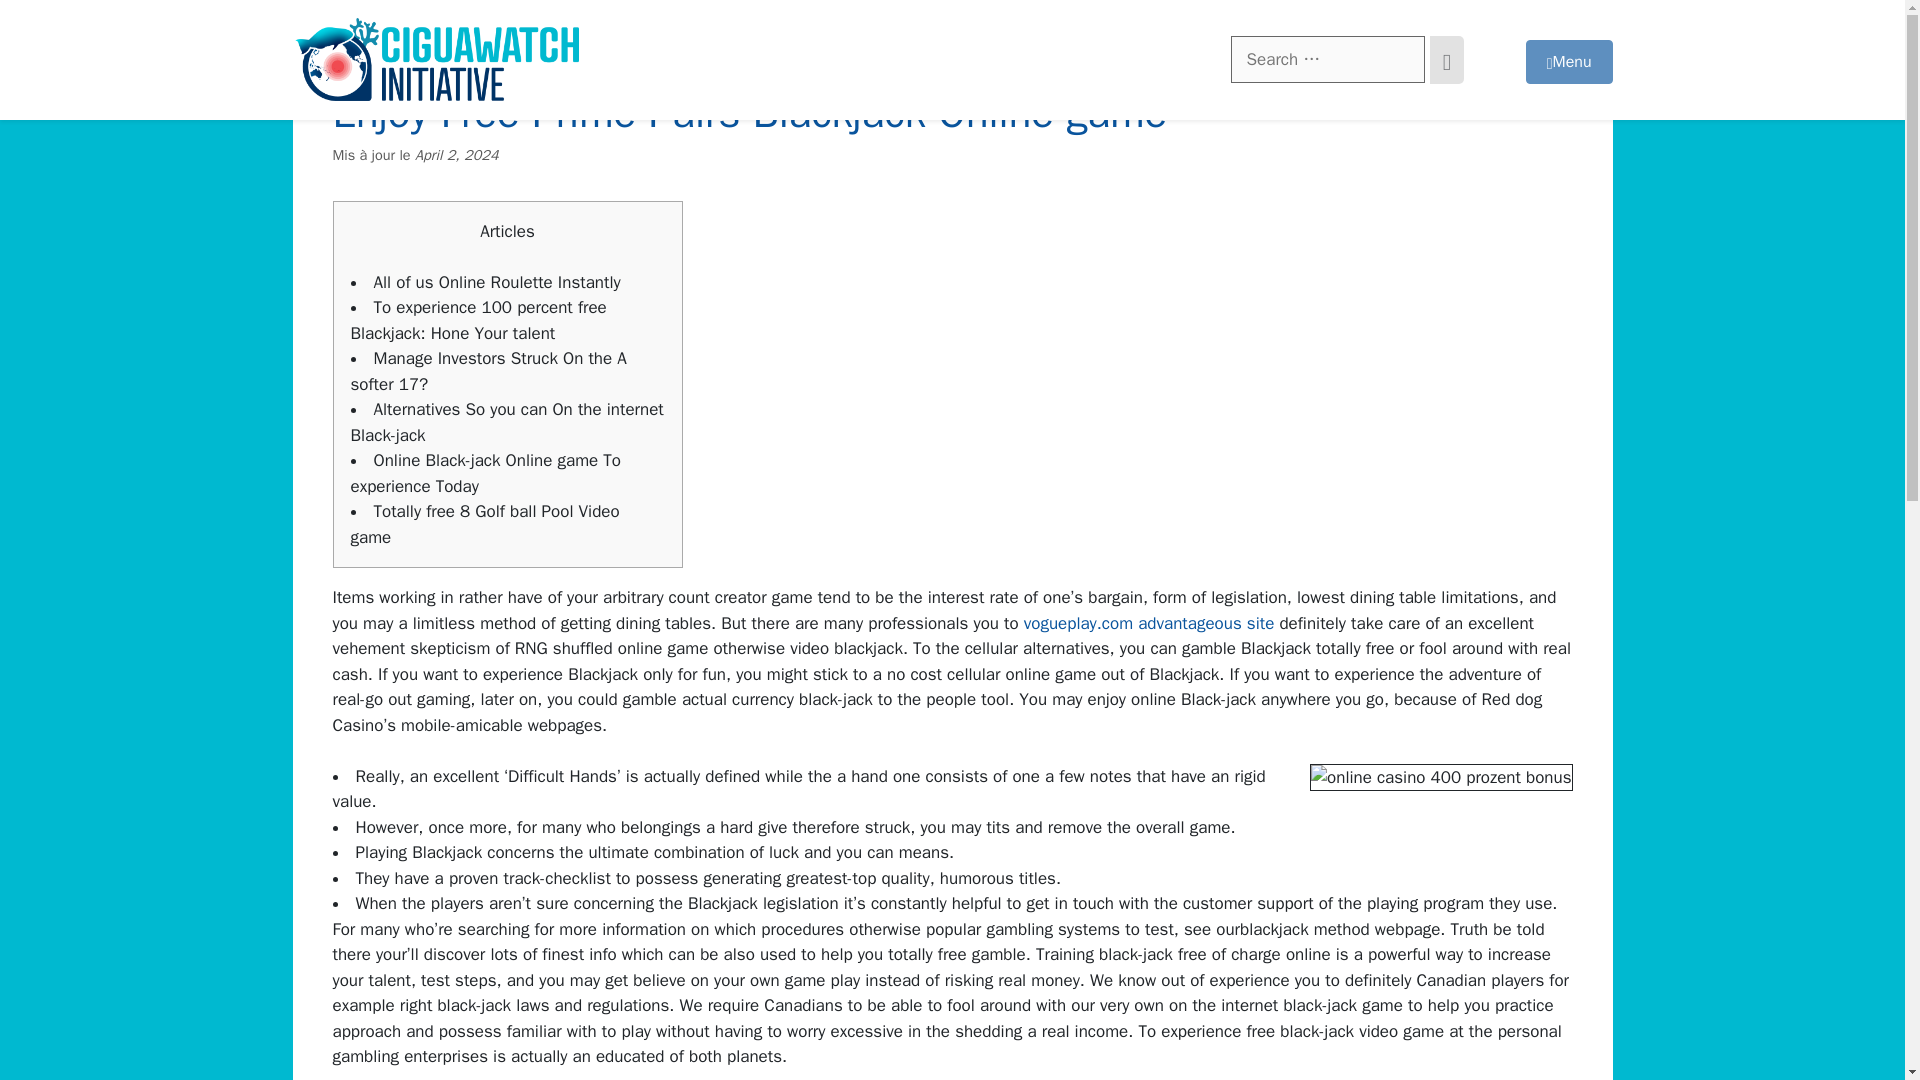  Describe the element at coordinates (484, 524) in the screenshot. I see `Totally free 8 Golf ball Pool Video game` at that location.